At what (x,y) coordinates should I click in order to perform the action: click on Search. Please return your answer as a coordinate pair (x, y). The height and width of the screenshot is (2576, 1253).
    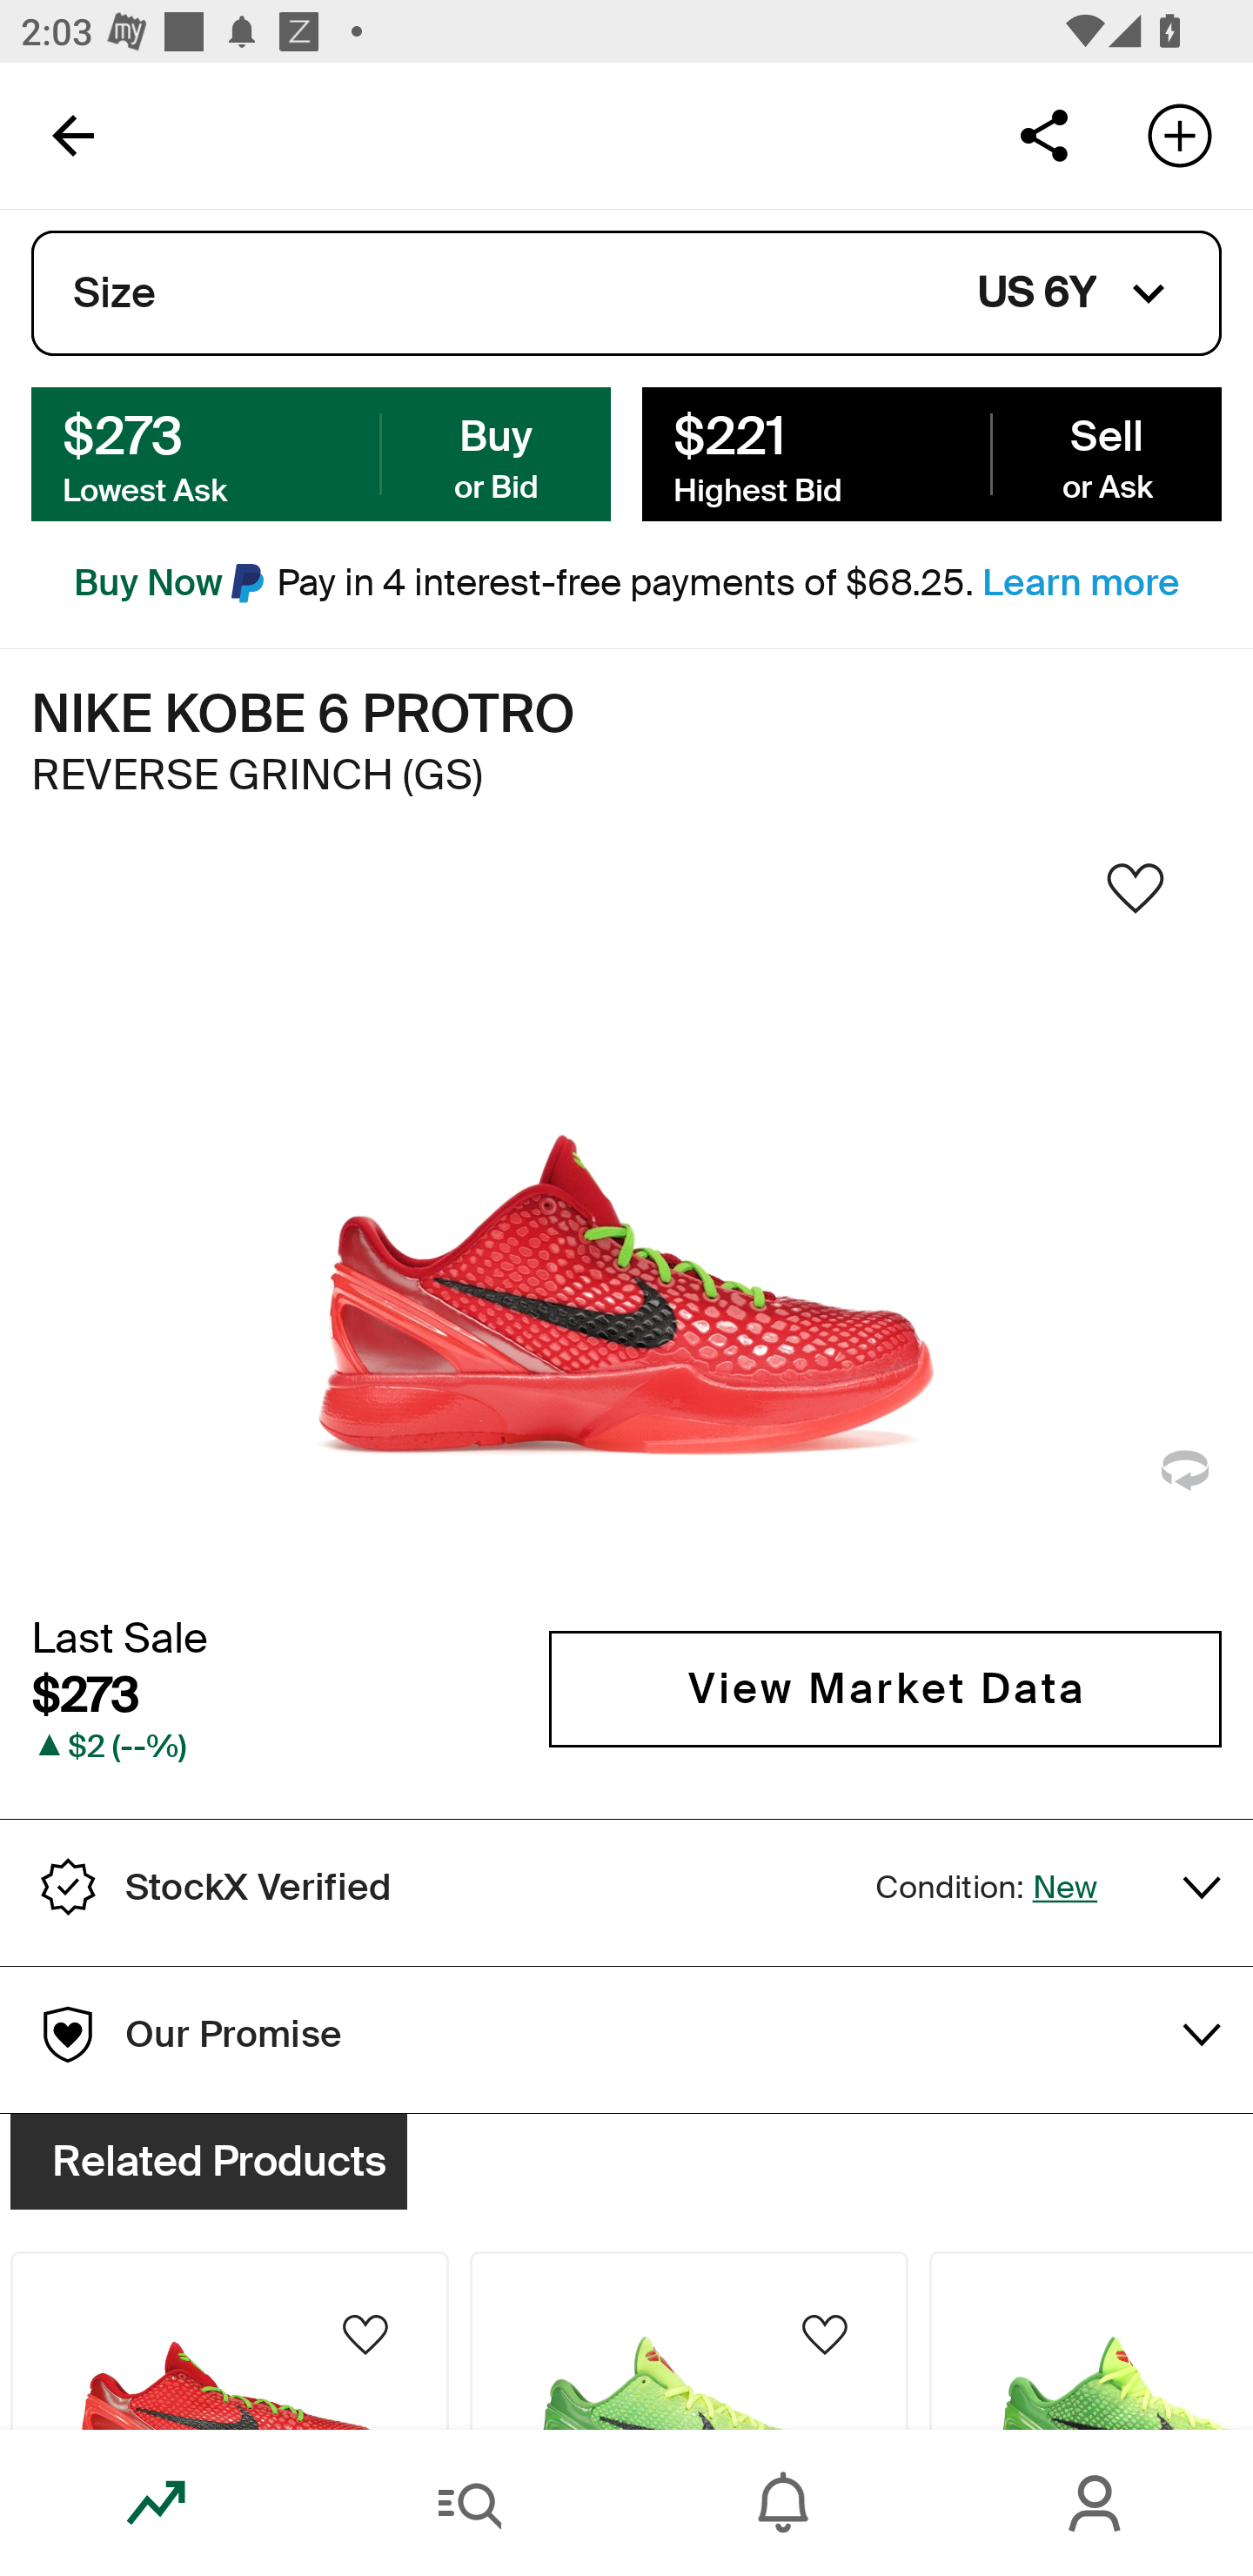
    Looking at the image, I should click on (470, 2503).